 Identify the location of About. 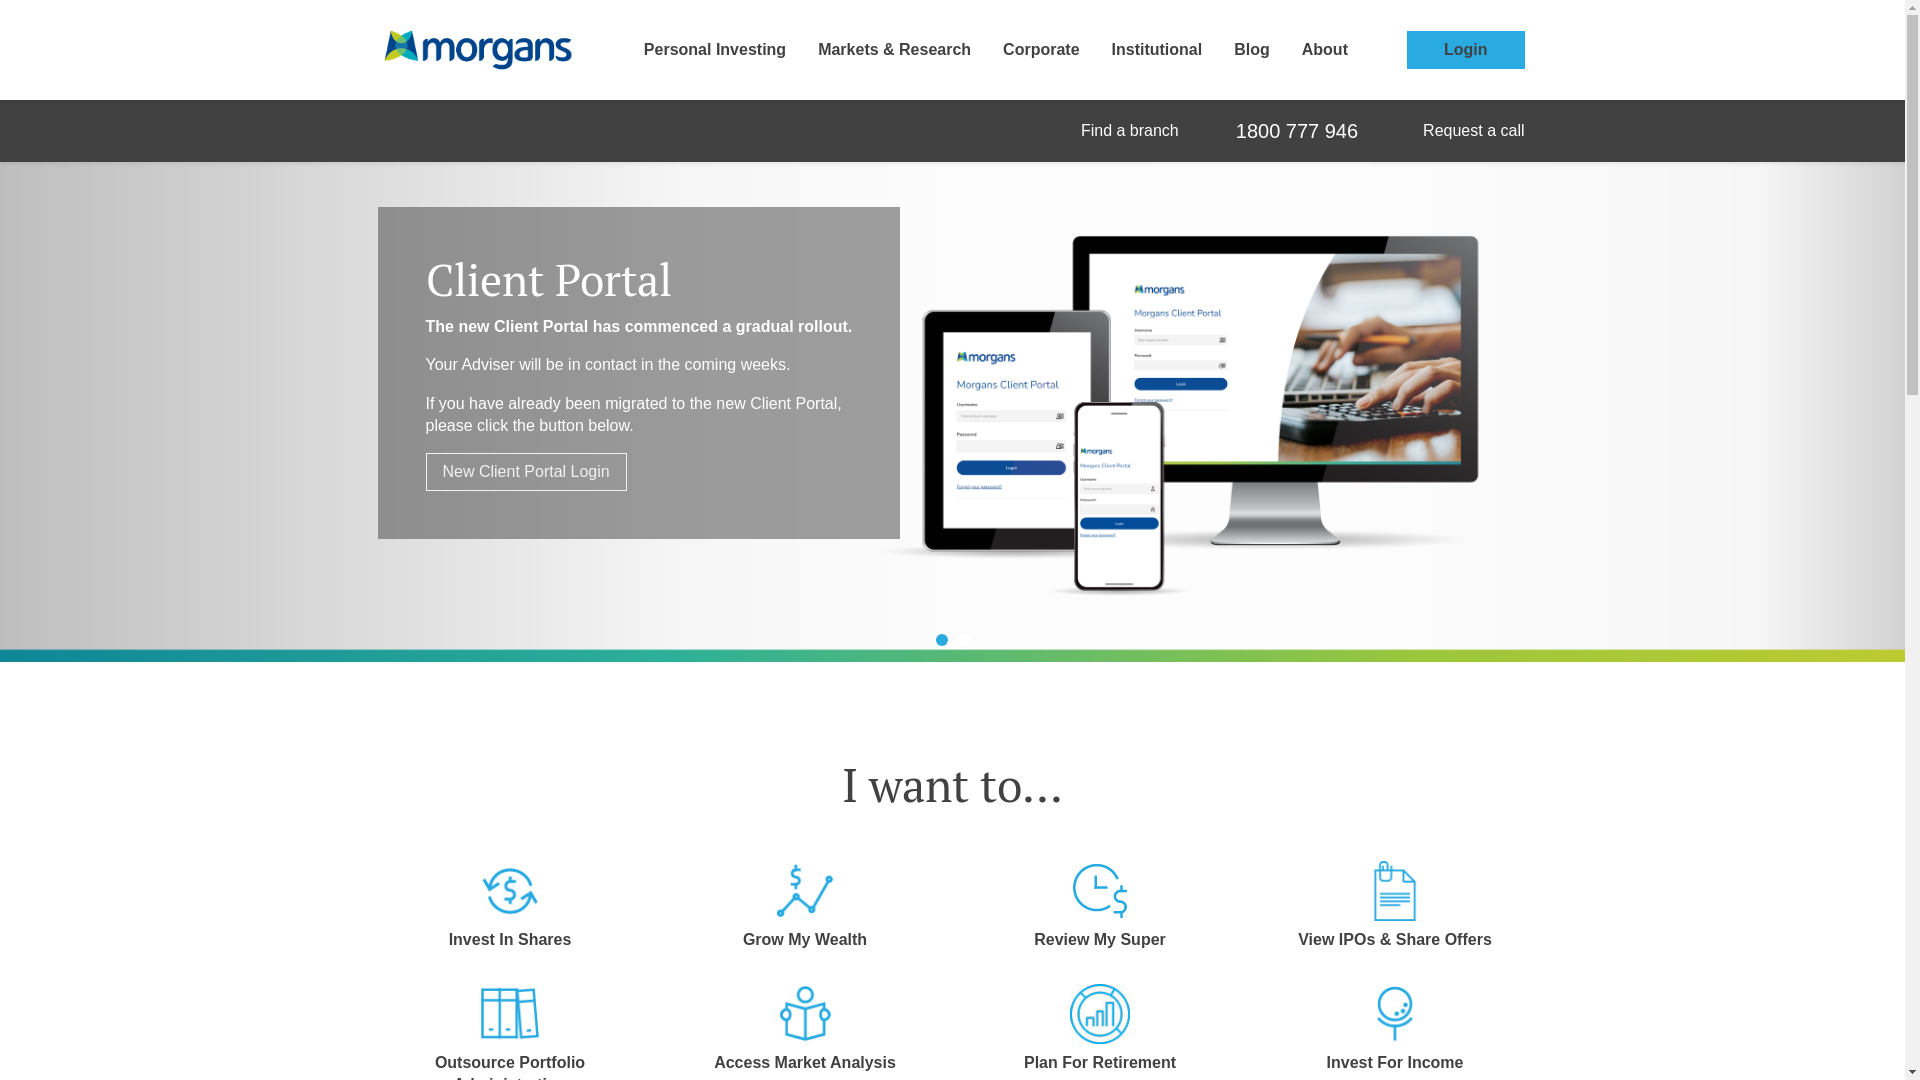
(1325, 50).